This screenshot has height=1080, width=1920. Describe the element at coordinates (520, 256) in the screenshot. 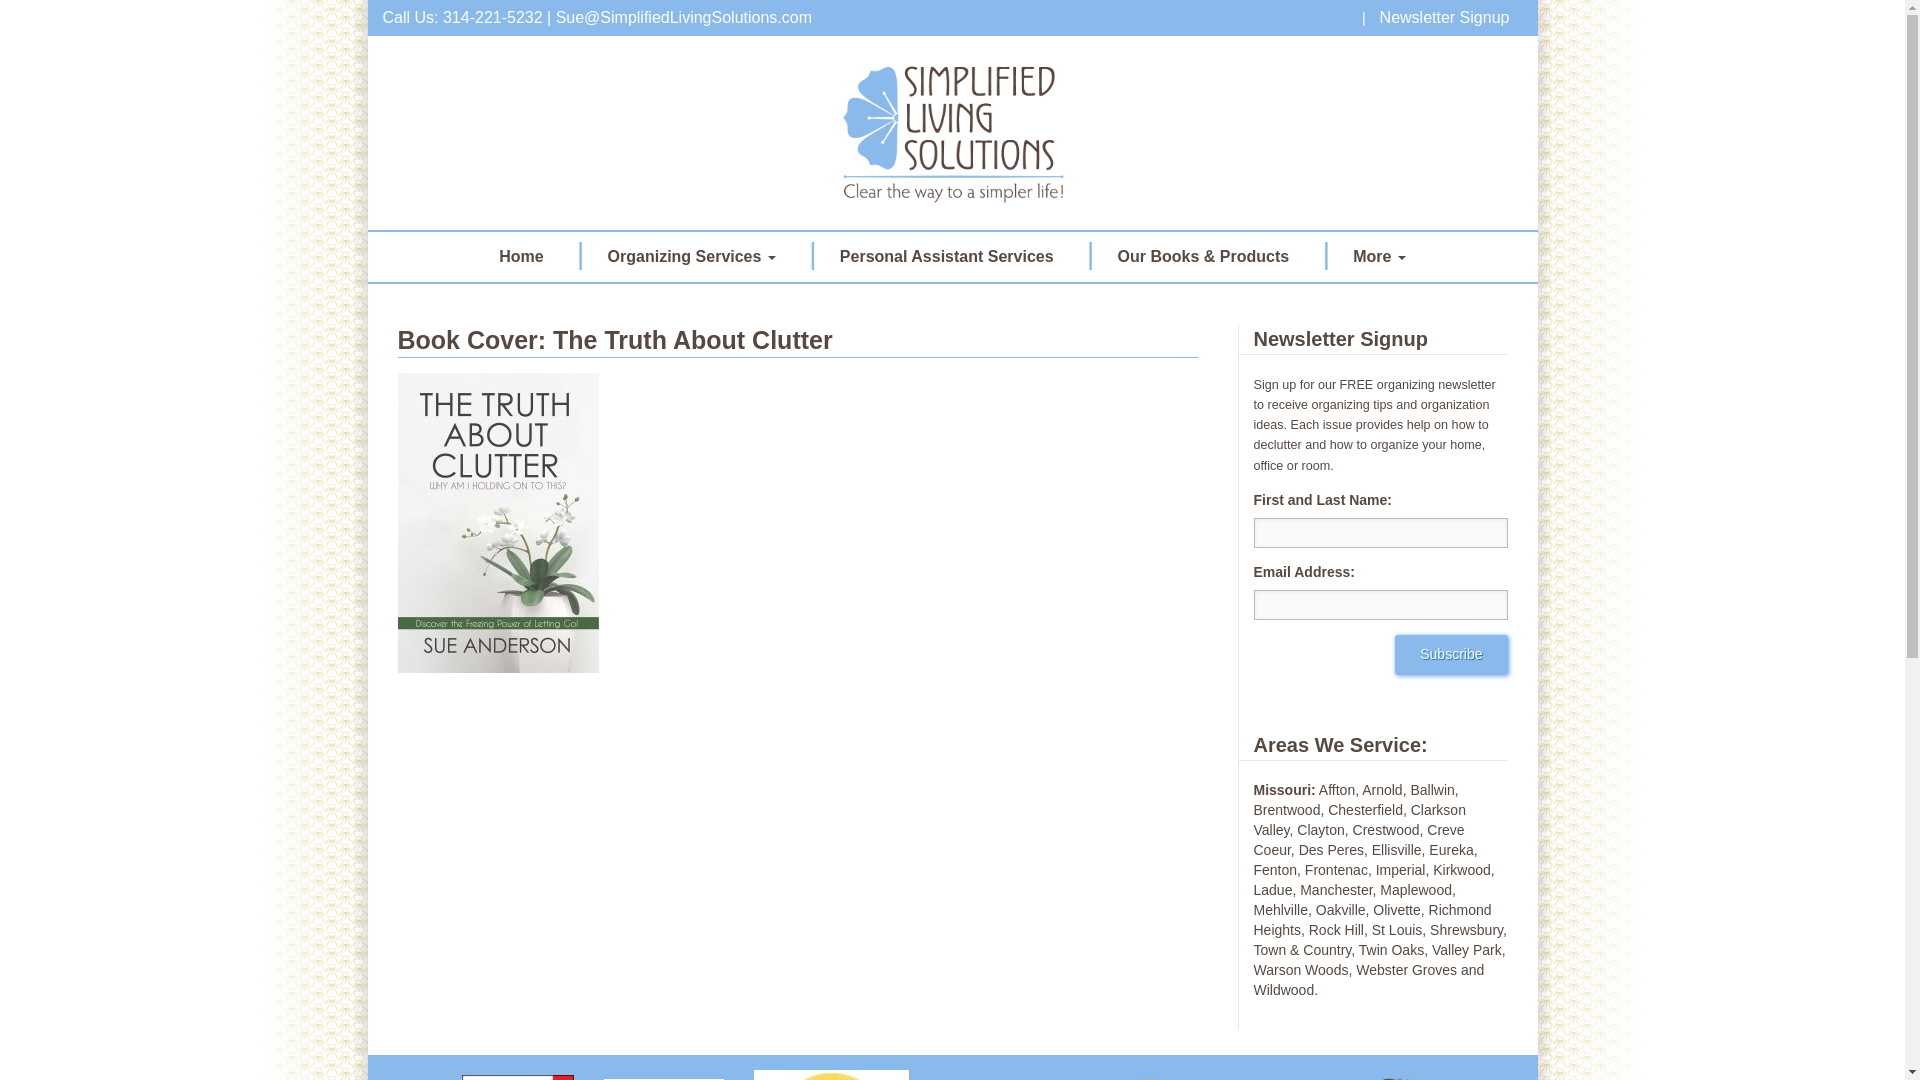

I see `Home` at that location.